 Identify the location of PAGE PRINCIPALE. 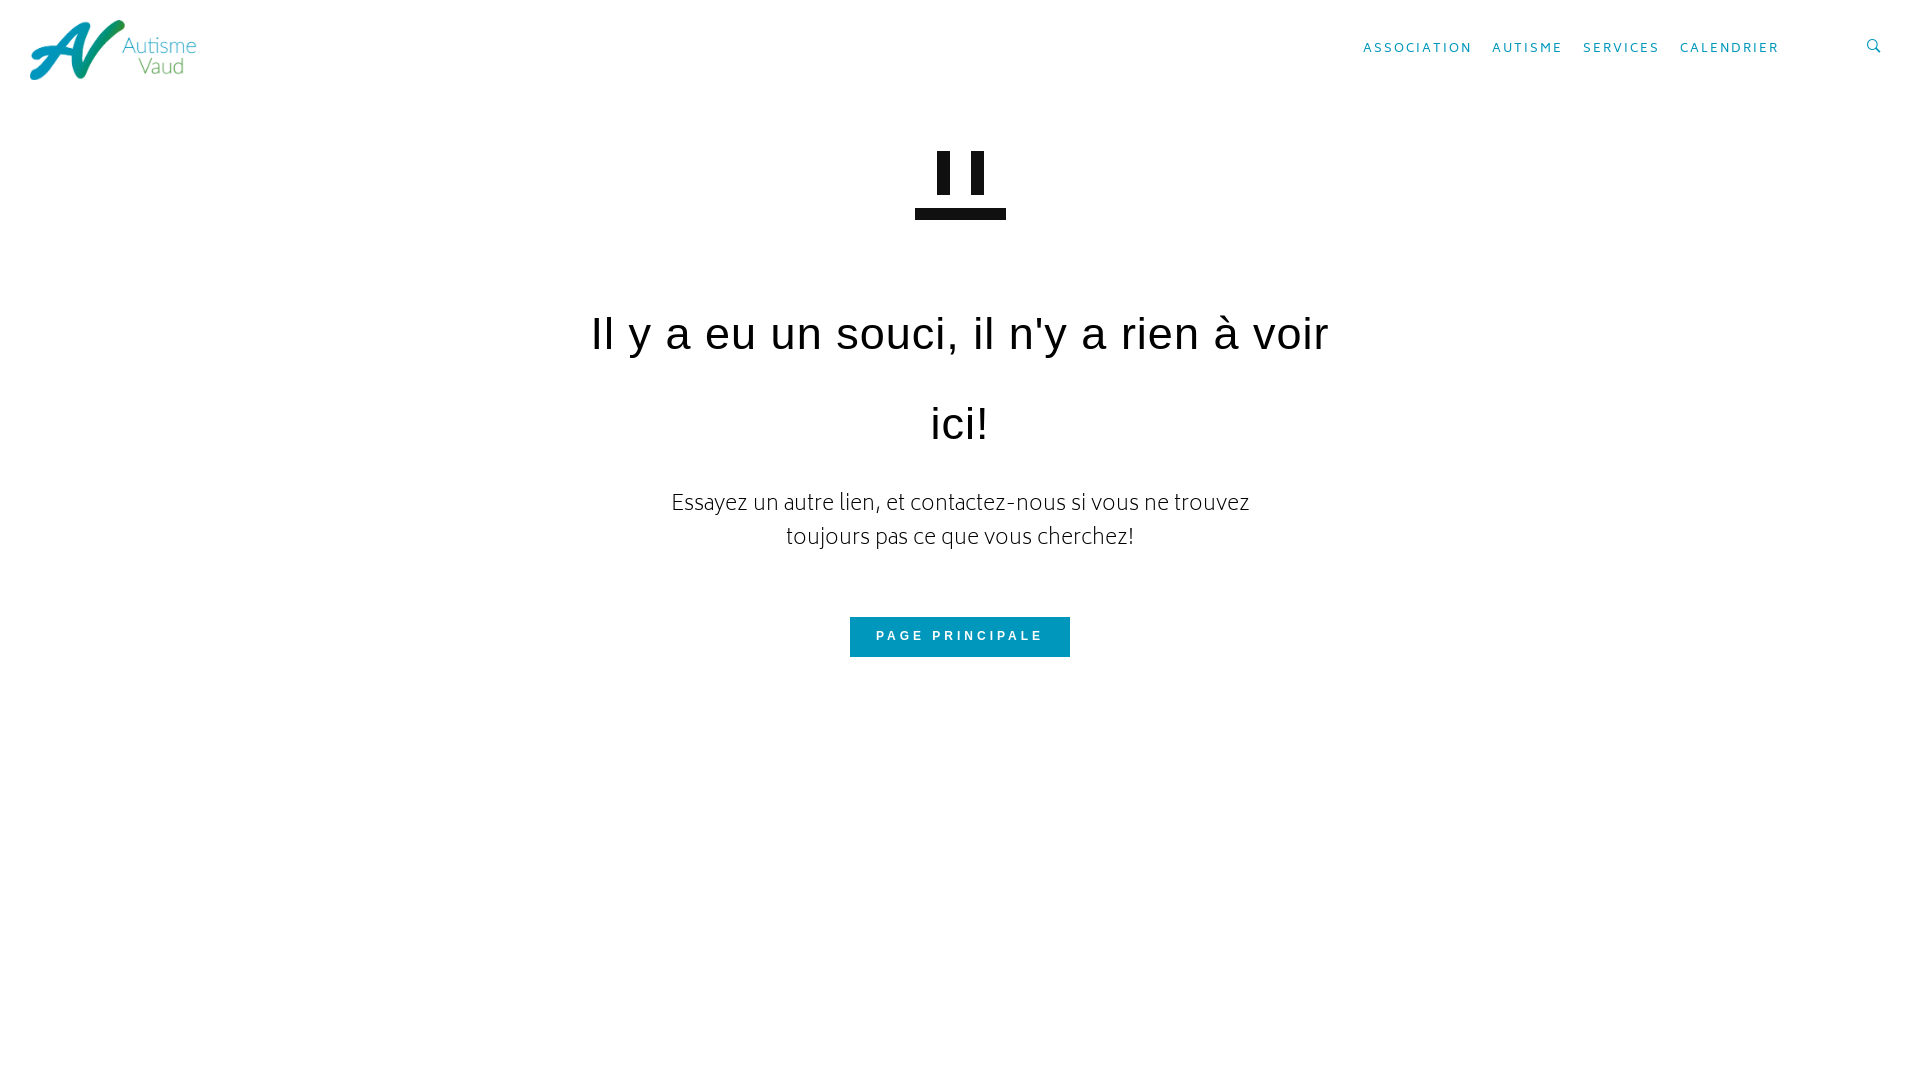
(960, 637).